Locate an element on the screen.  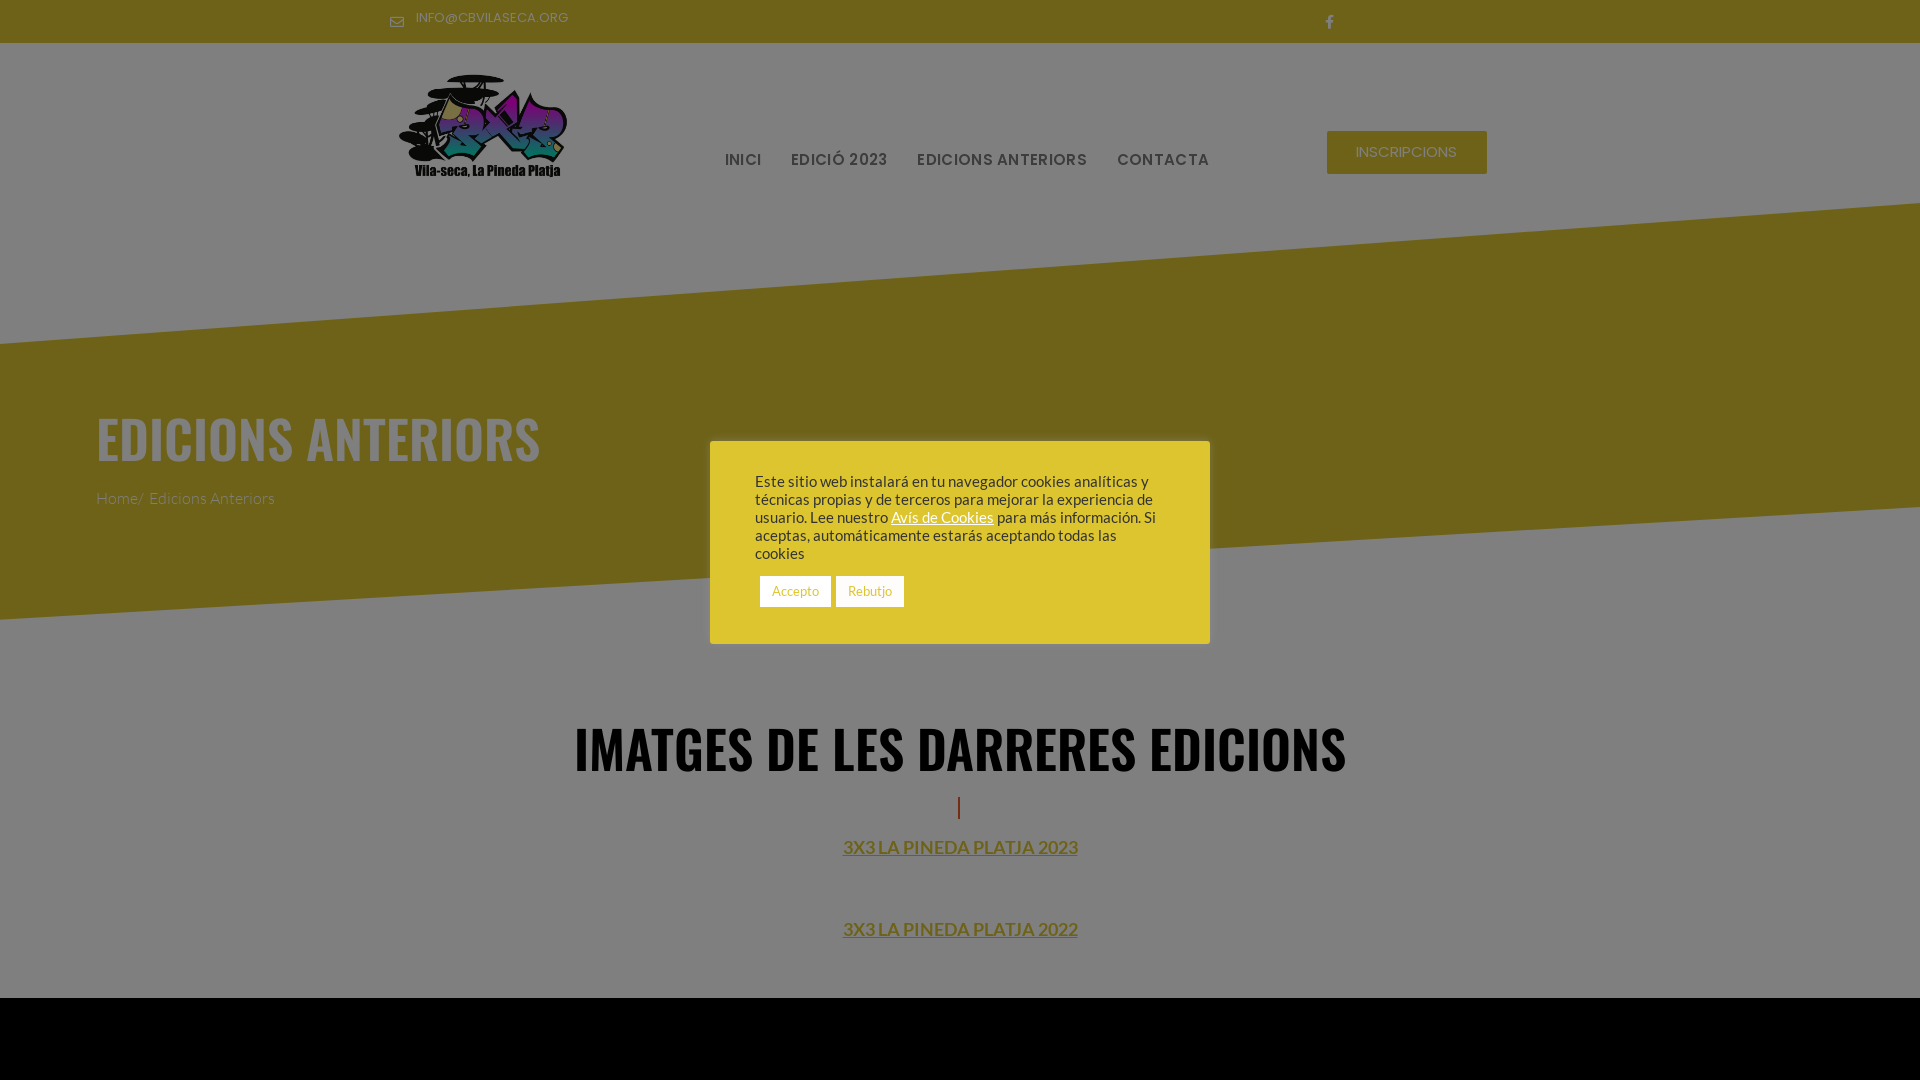
CONTACTA is located at coordinates (1163, 160).